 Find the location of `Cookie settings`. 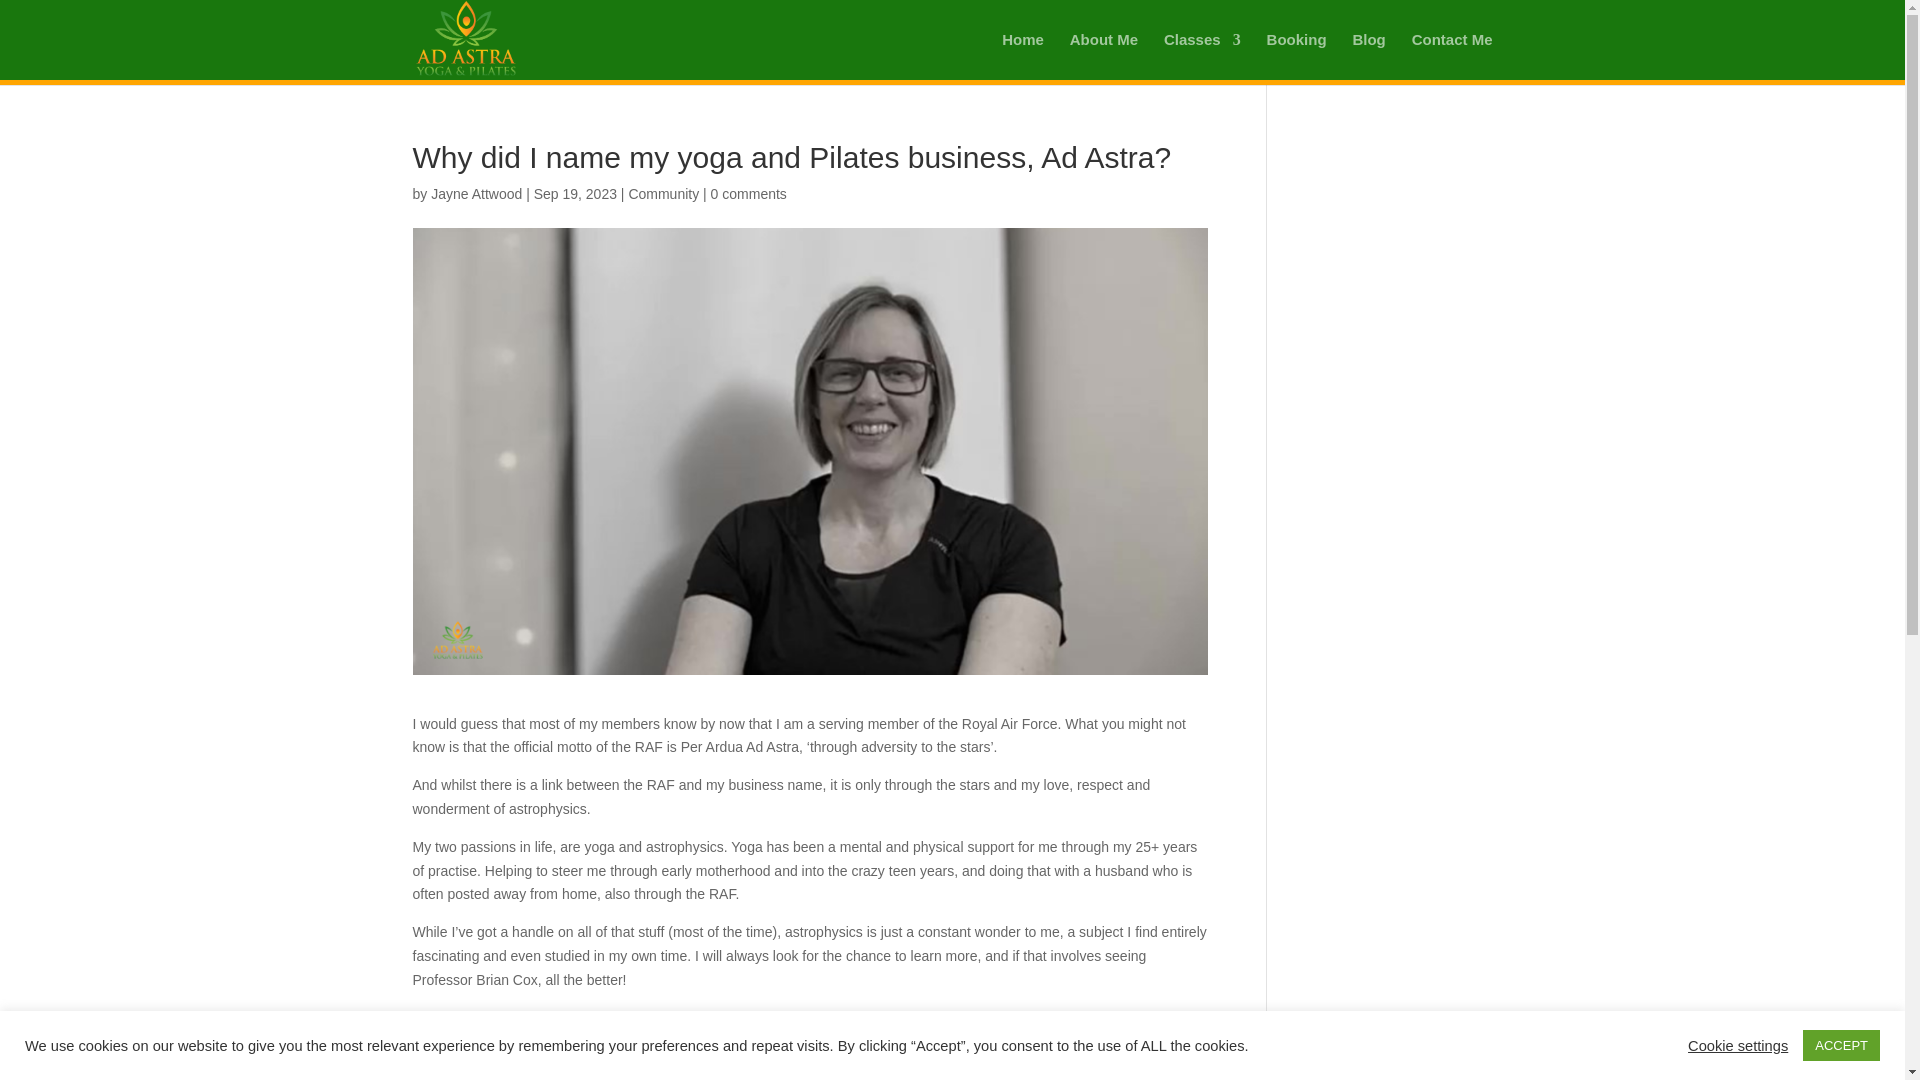

Cookie settings is located at coordinates (1737, 1044).